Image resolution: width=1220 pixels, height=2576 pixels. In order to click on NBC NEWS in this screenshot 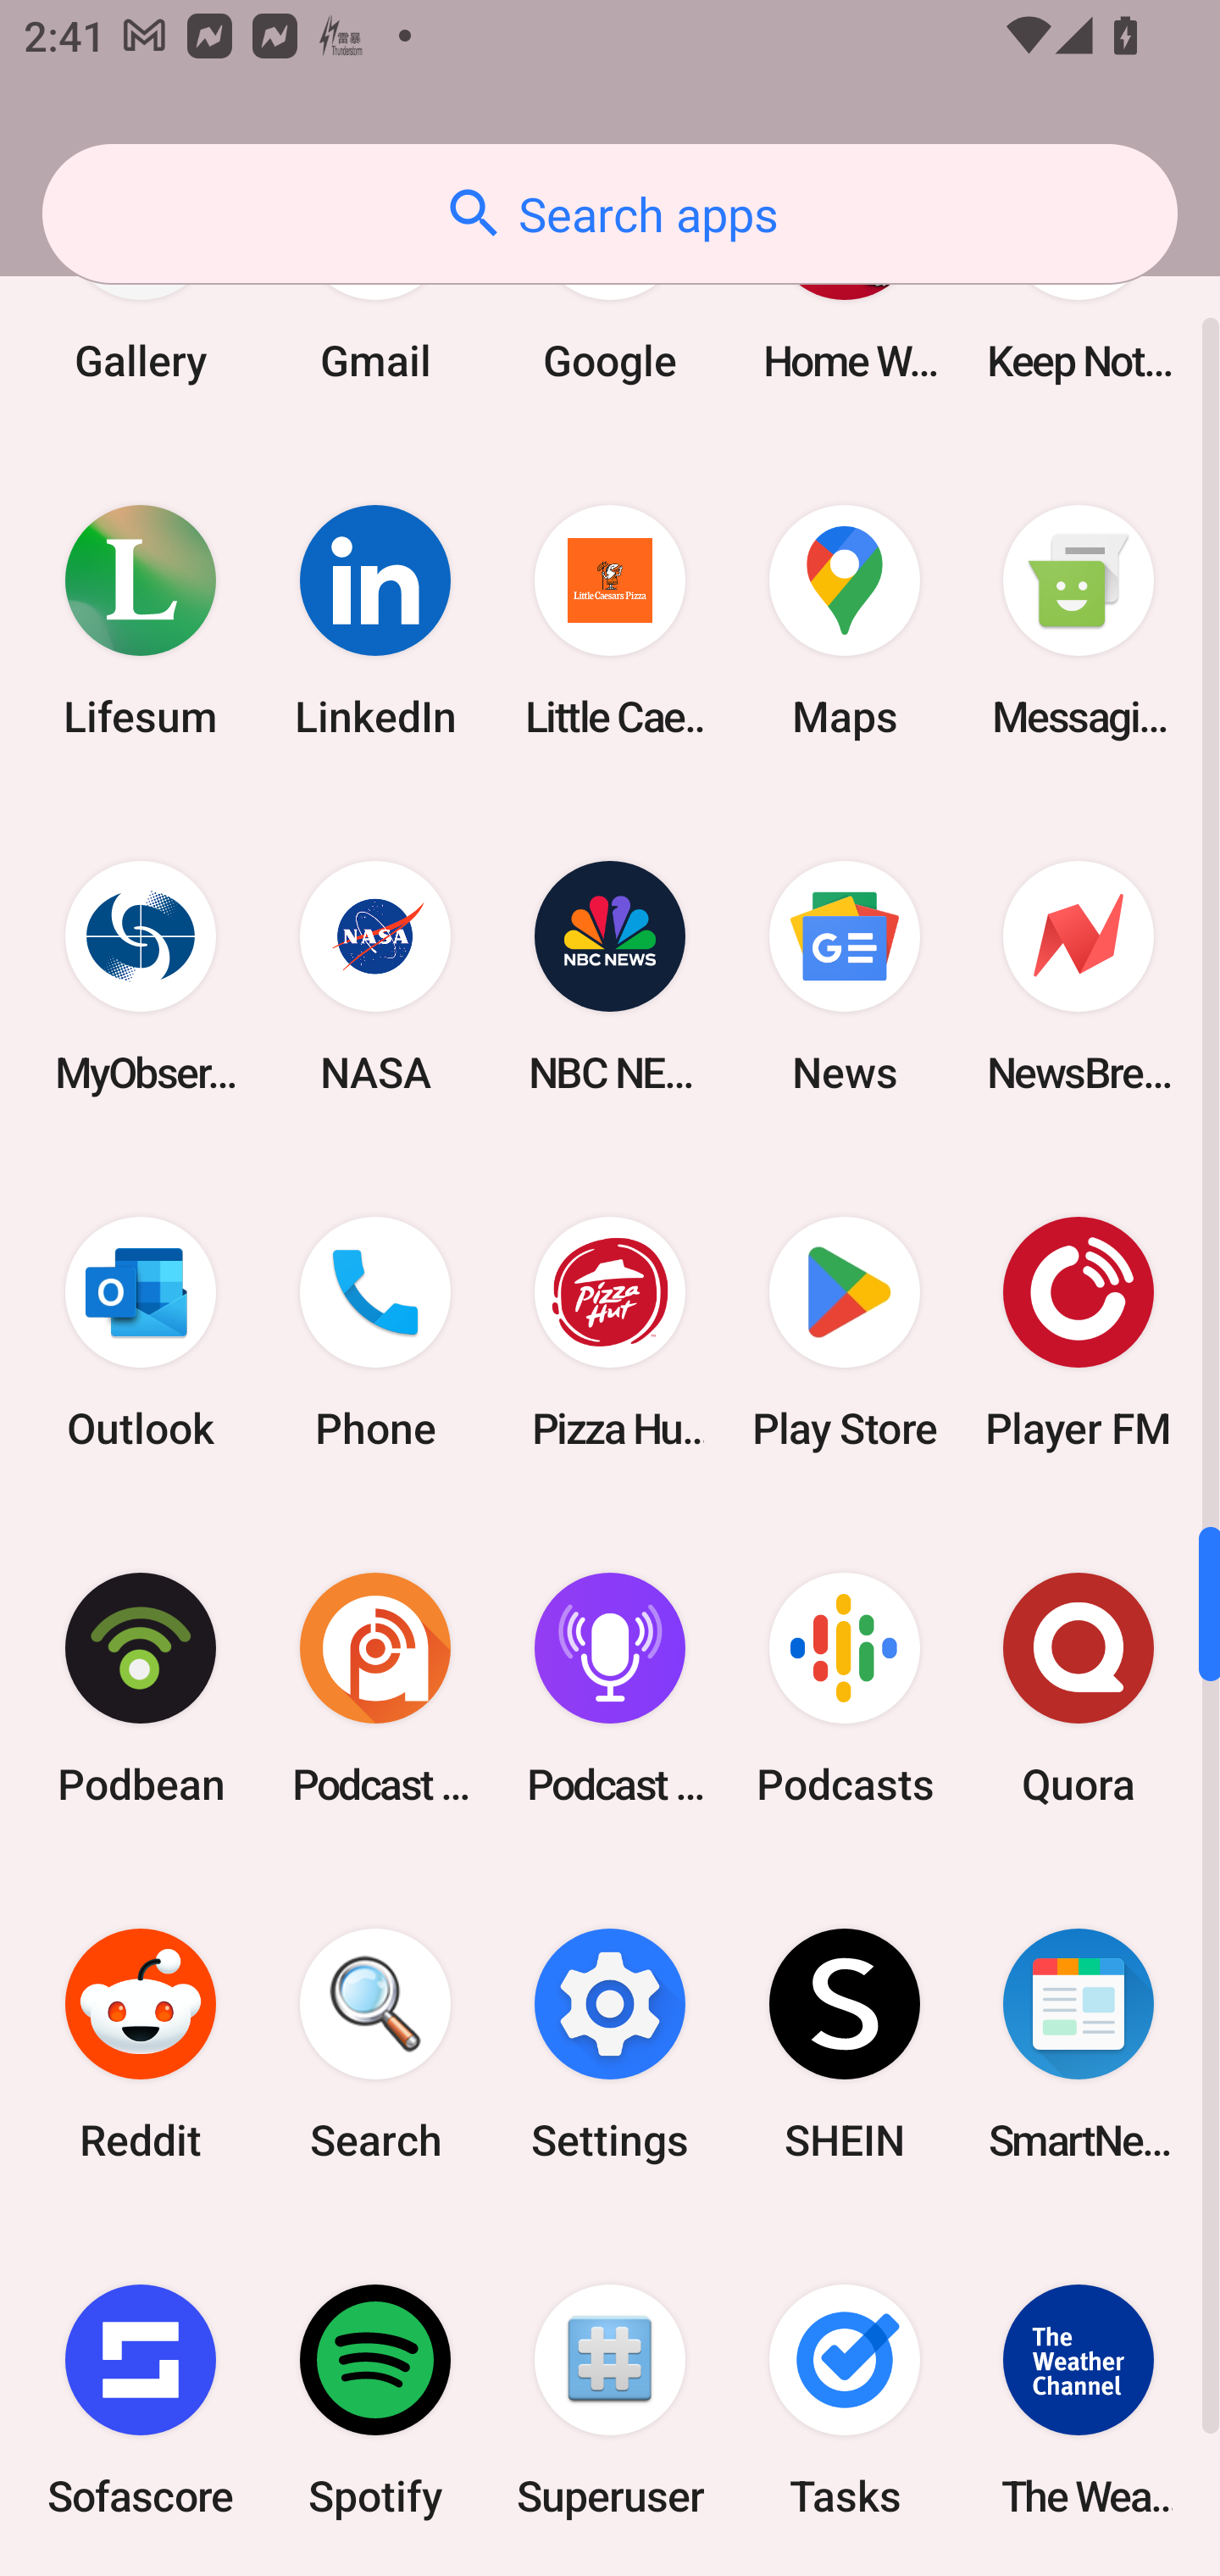, I will do `click(610, 976)`.